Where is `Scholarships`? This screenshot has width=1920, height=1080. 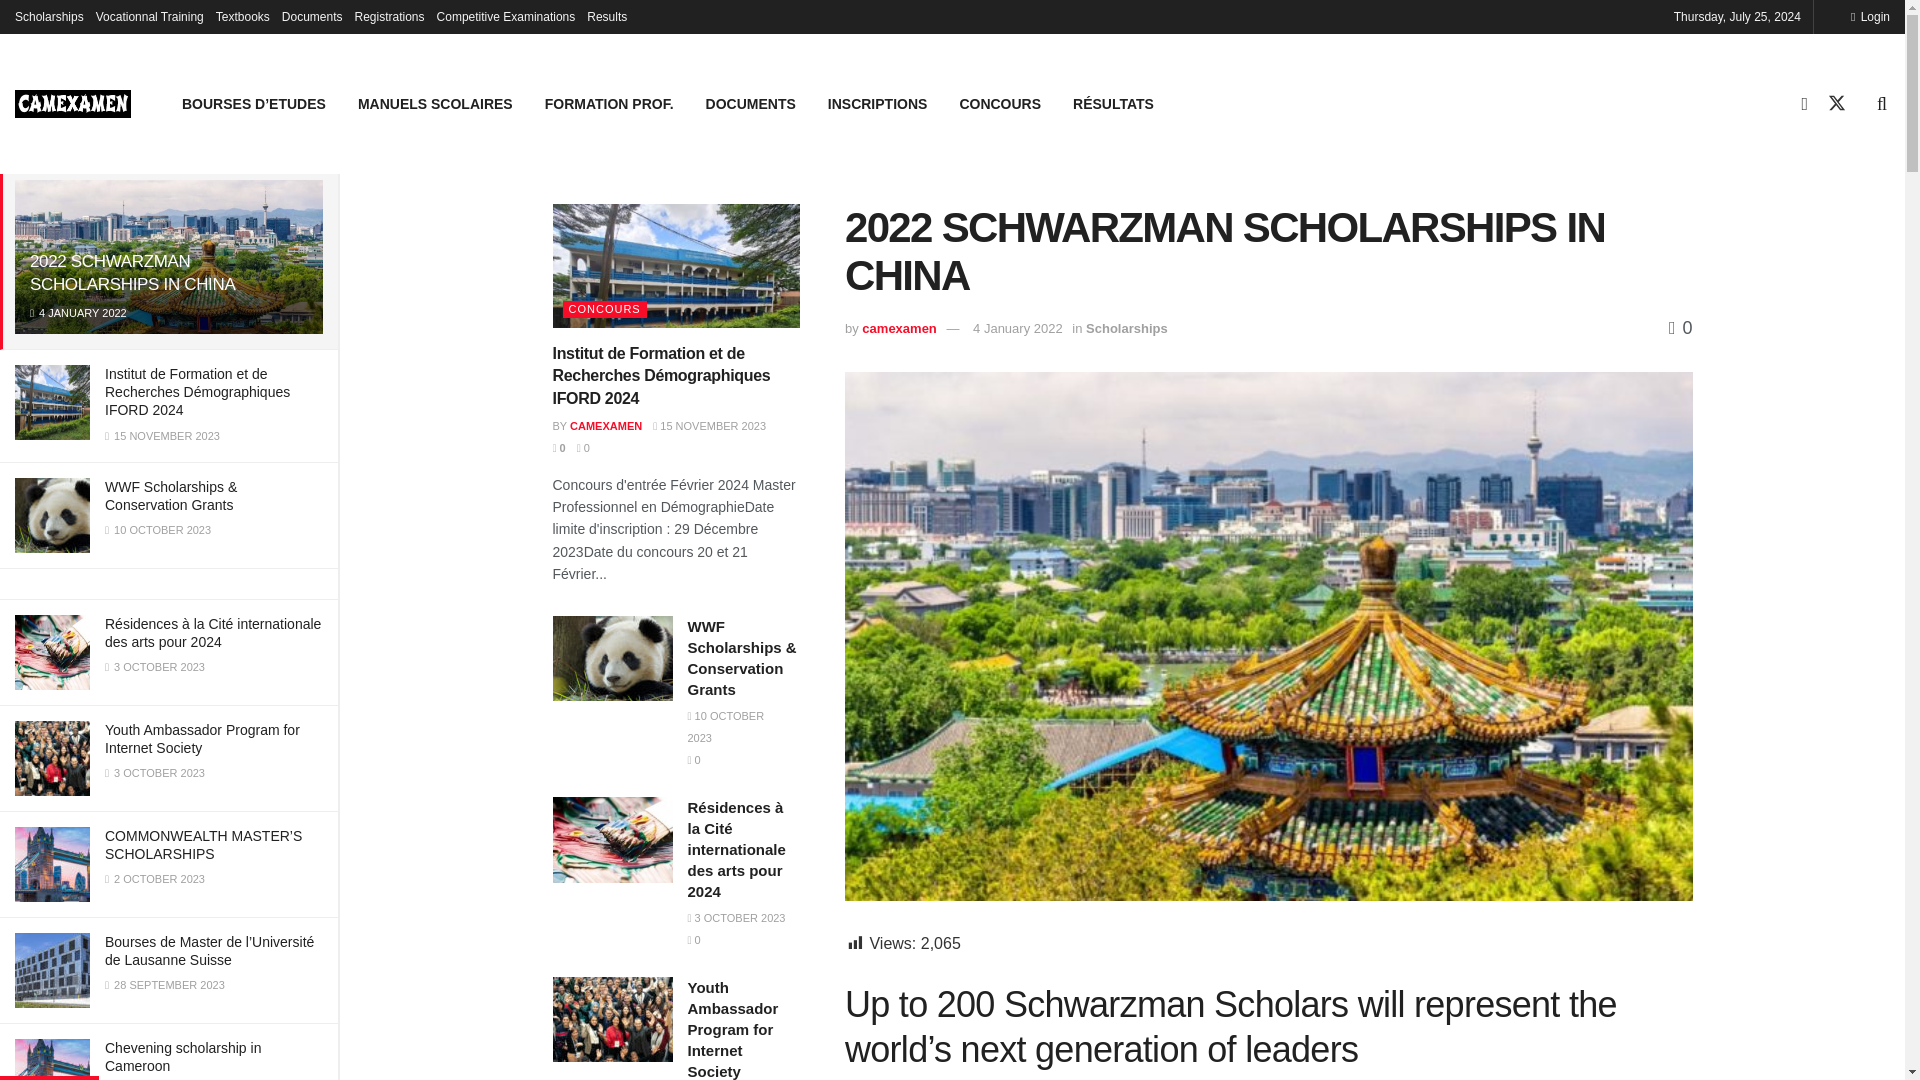 Scholarships is located at coordinates (50, 16).